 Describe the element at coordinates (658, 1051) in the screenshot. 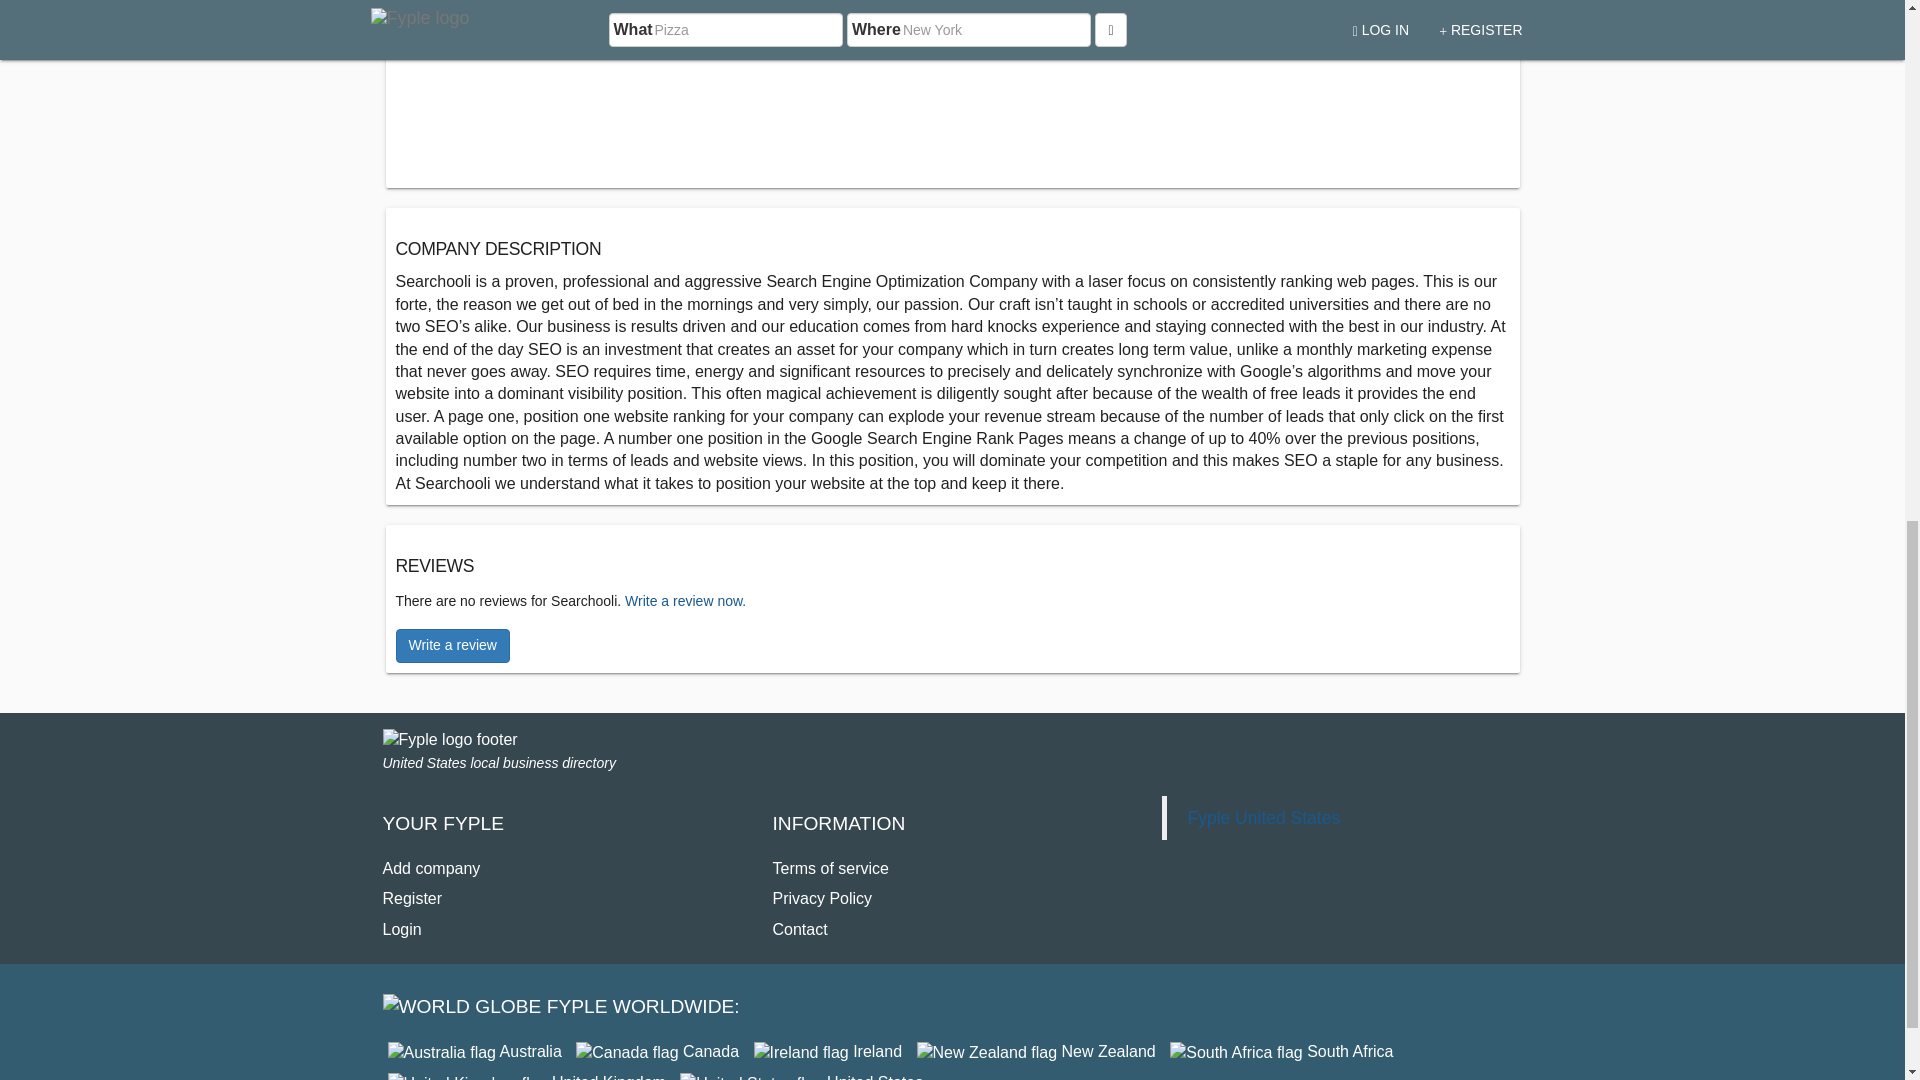

I see `Fyple Canada` at that location.